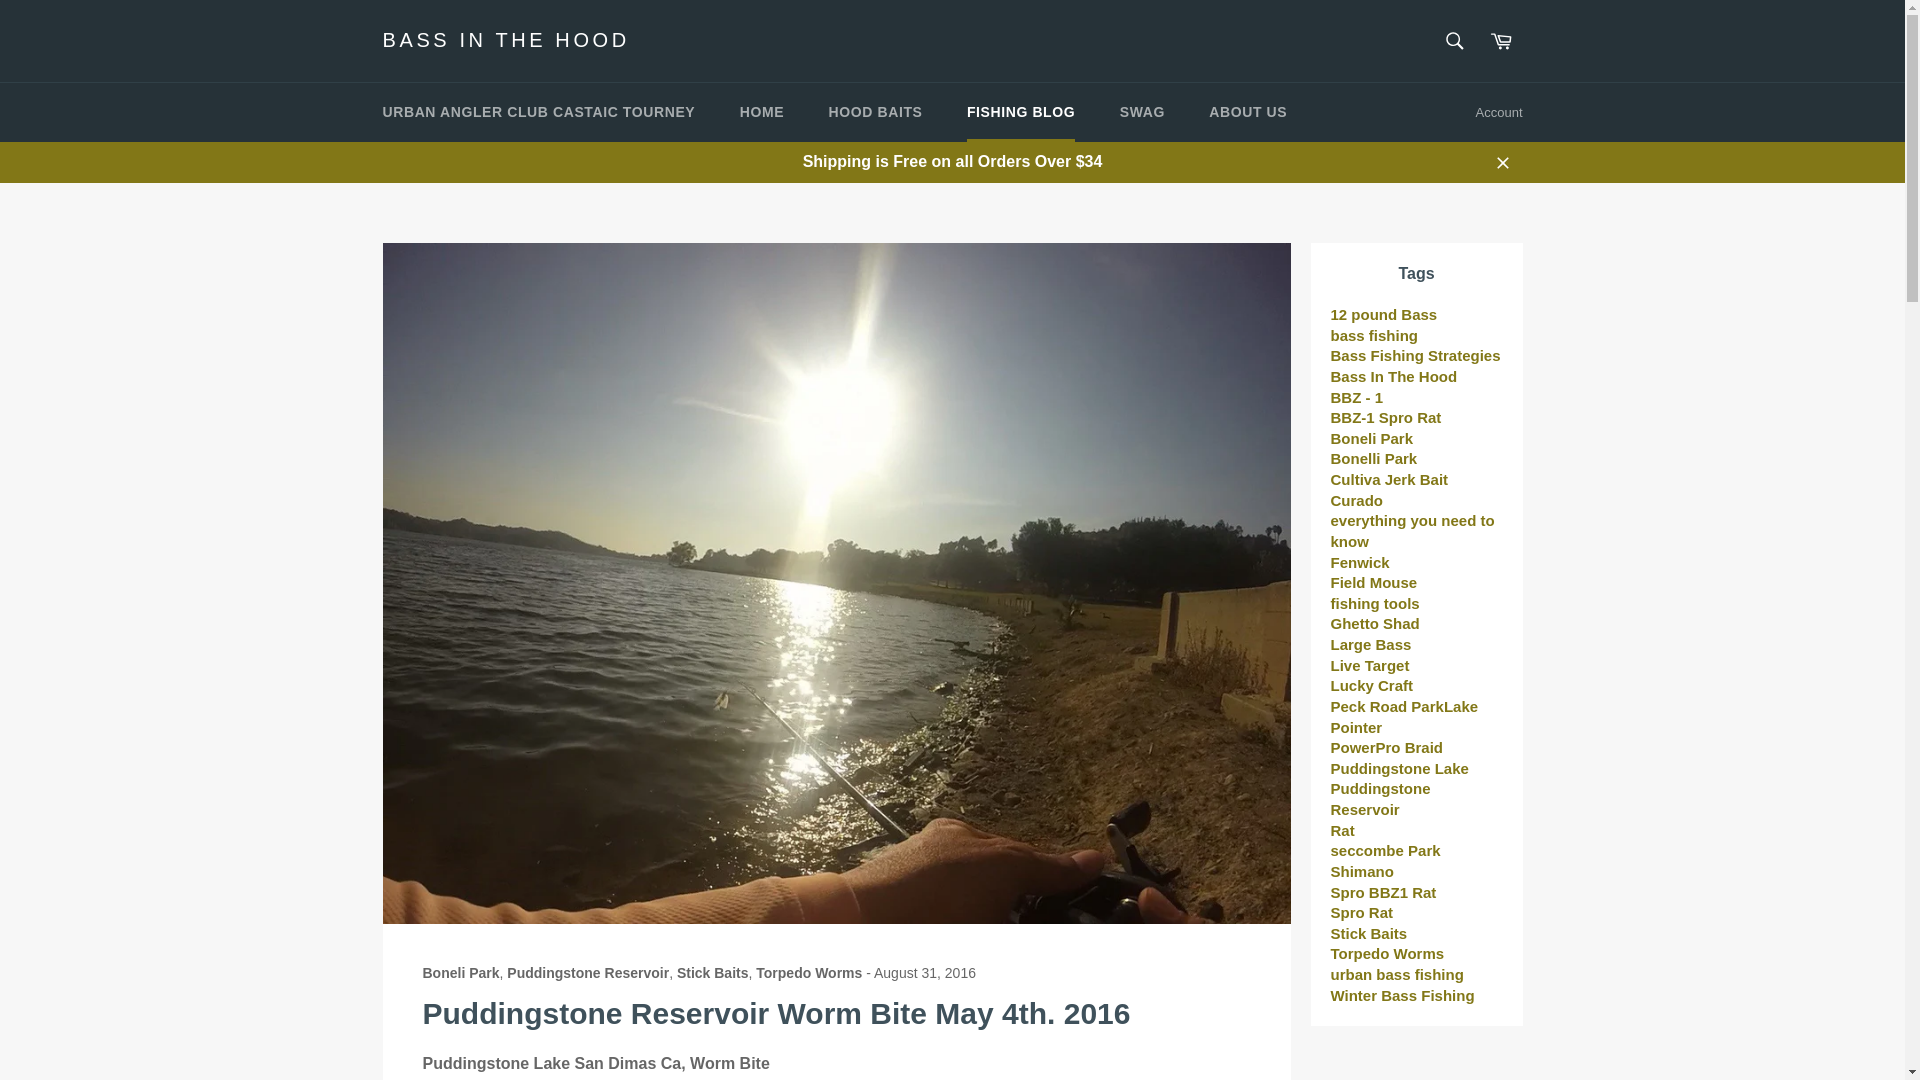 This screenshot has width=1920, height=1080. Describe the element at coordinates (1388, 479) in the screenshot. I see `Show articles tagged Cultiva Jerk Bait` at that location.